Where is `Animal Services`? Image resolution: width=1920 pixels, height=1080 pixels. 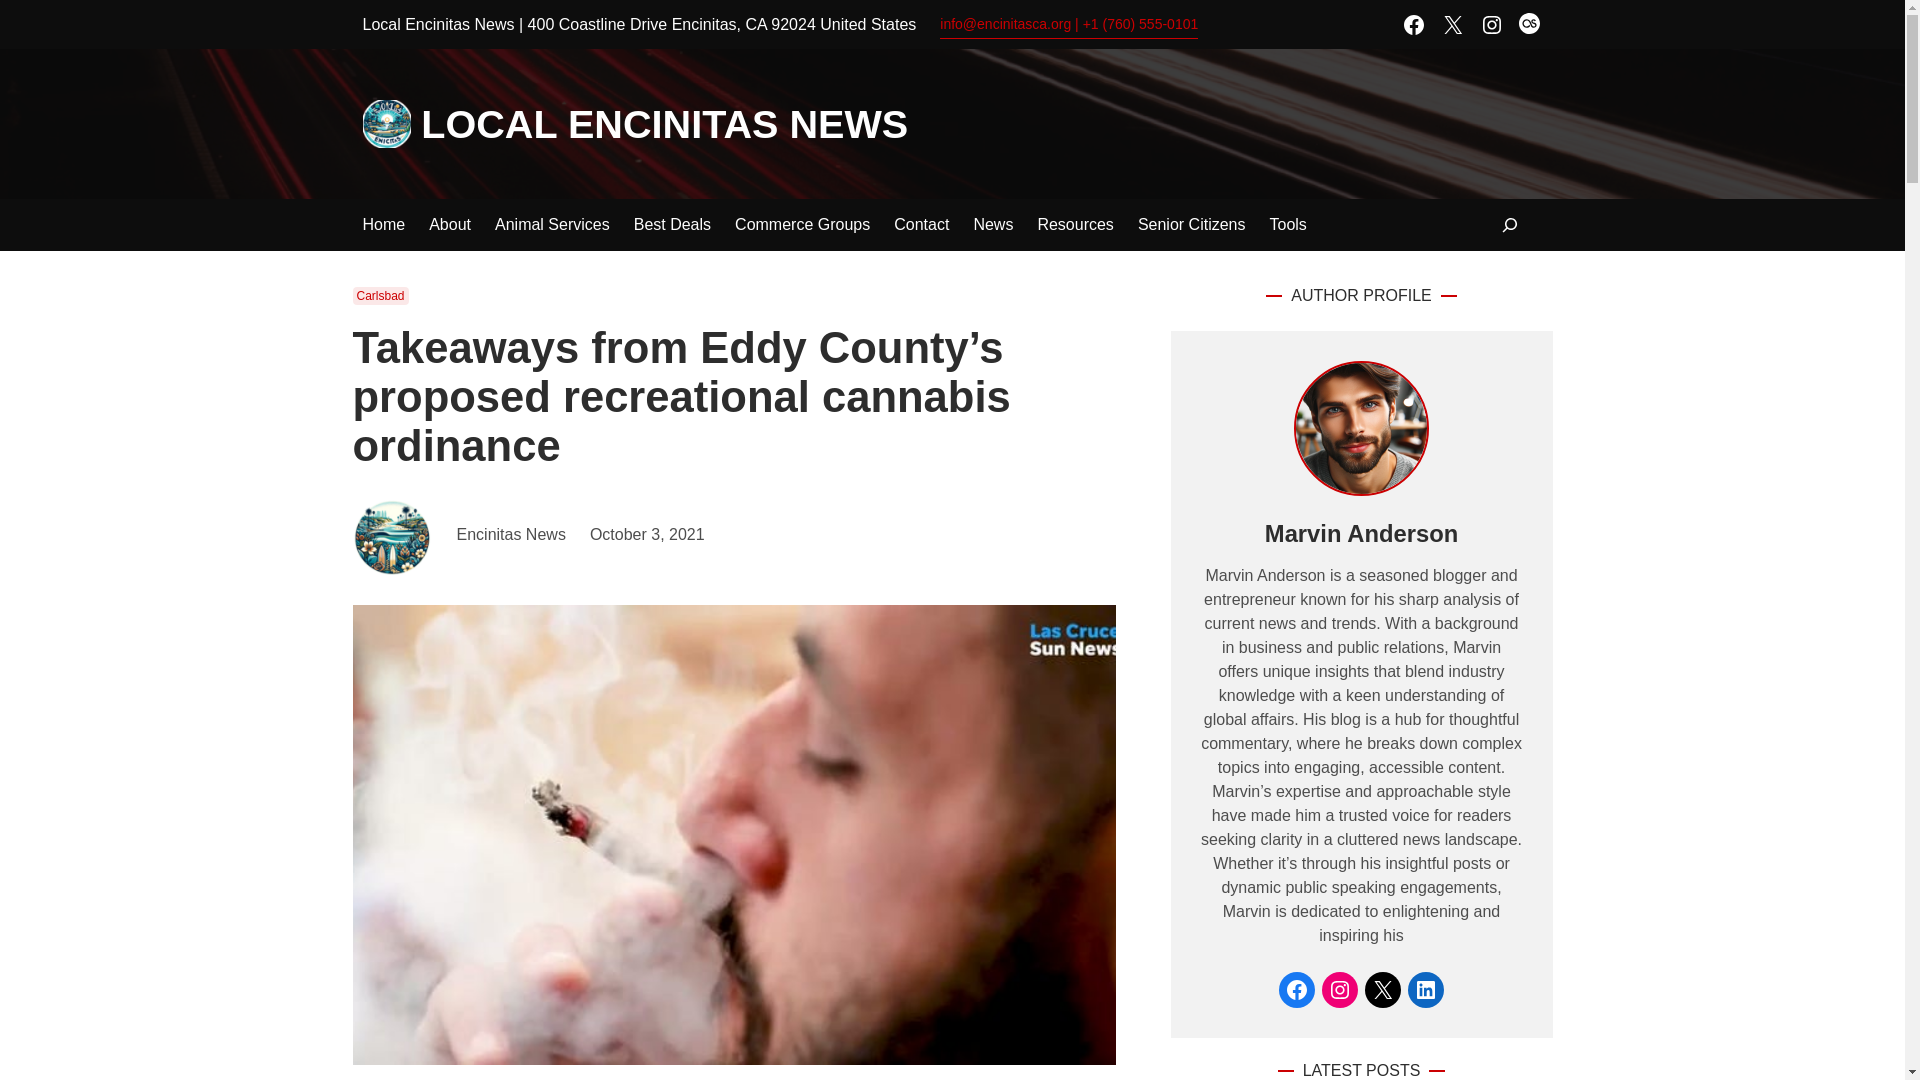 Animal Services is located at coordinates (552, 224).